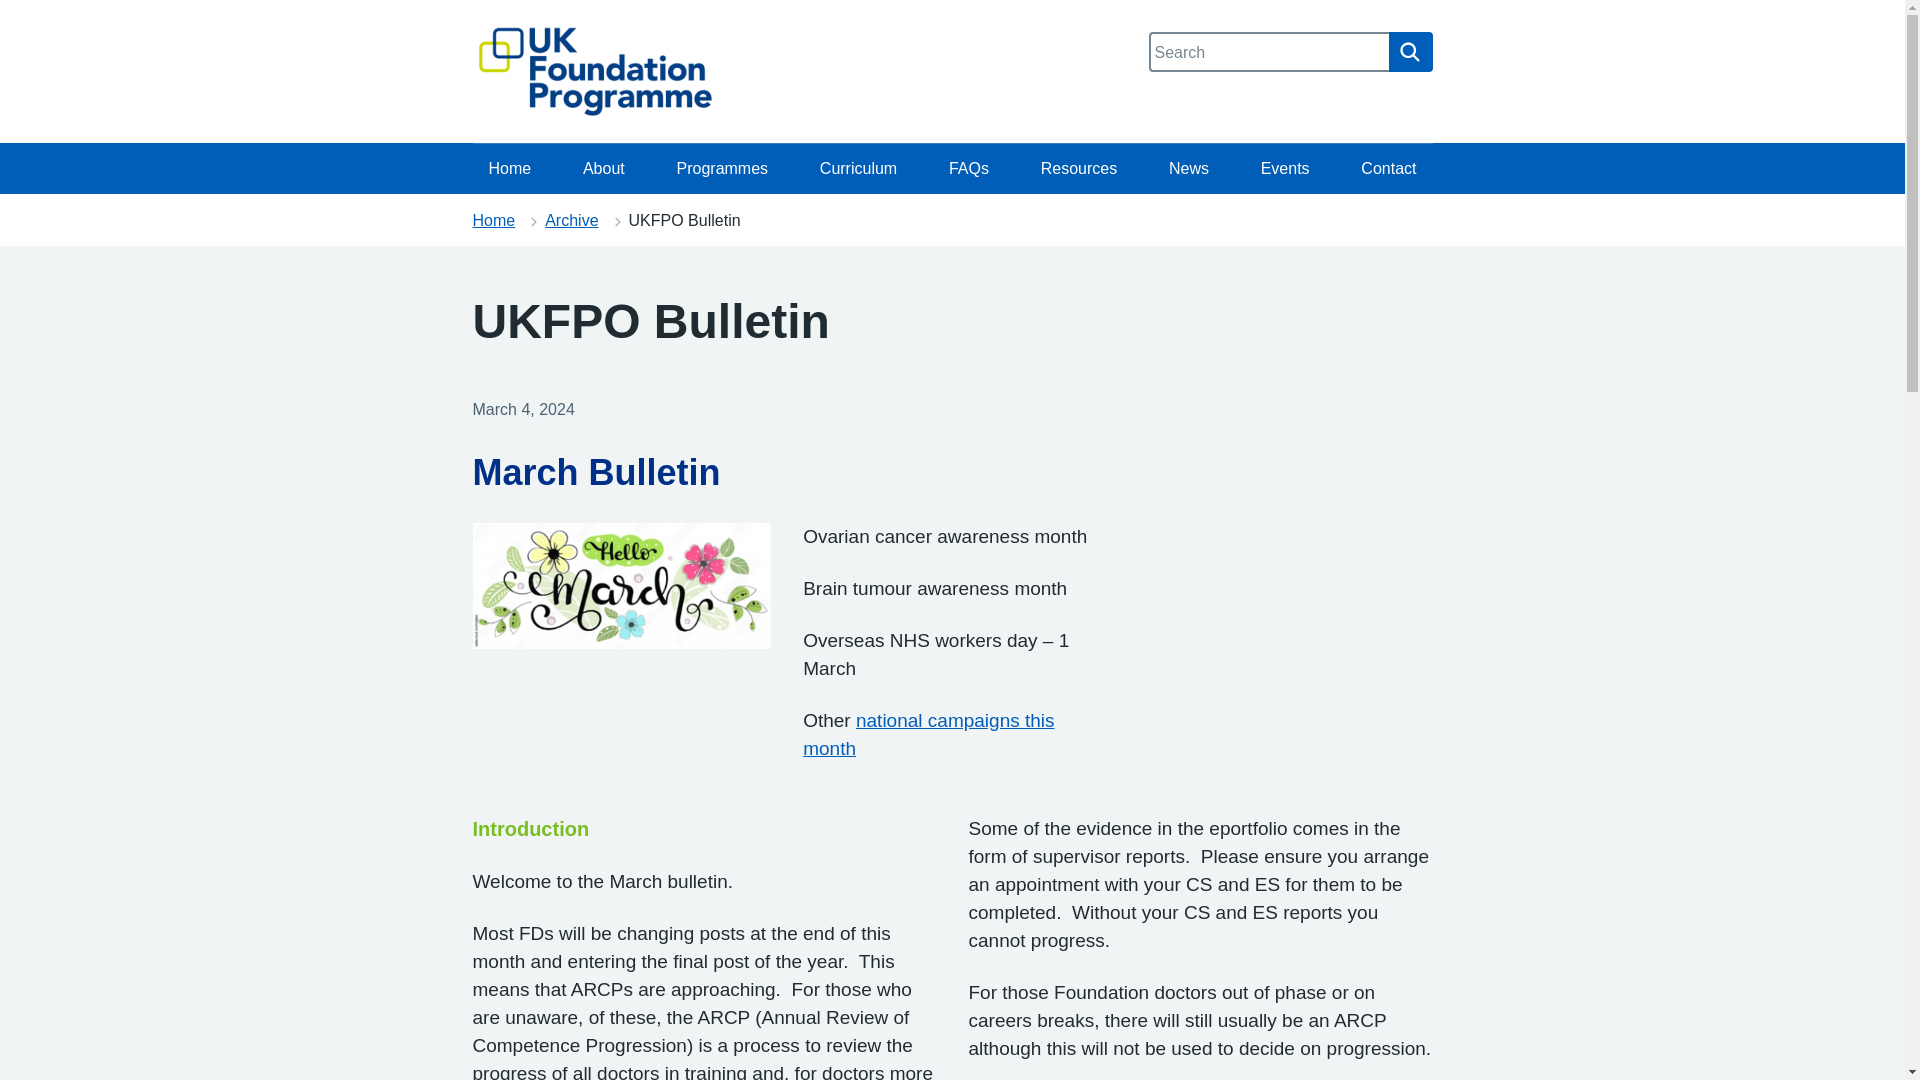 This screenshot has height=1080, width=1920. Describe the element at coordinates (1388, 168) in the screenshot. I see `Contact` at that location.